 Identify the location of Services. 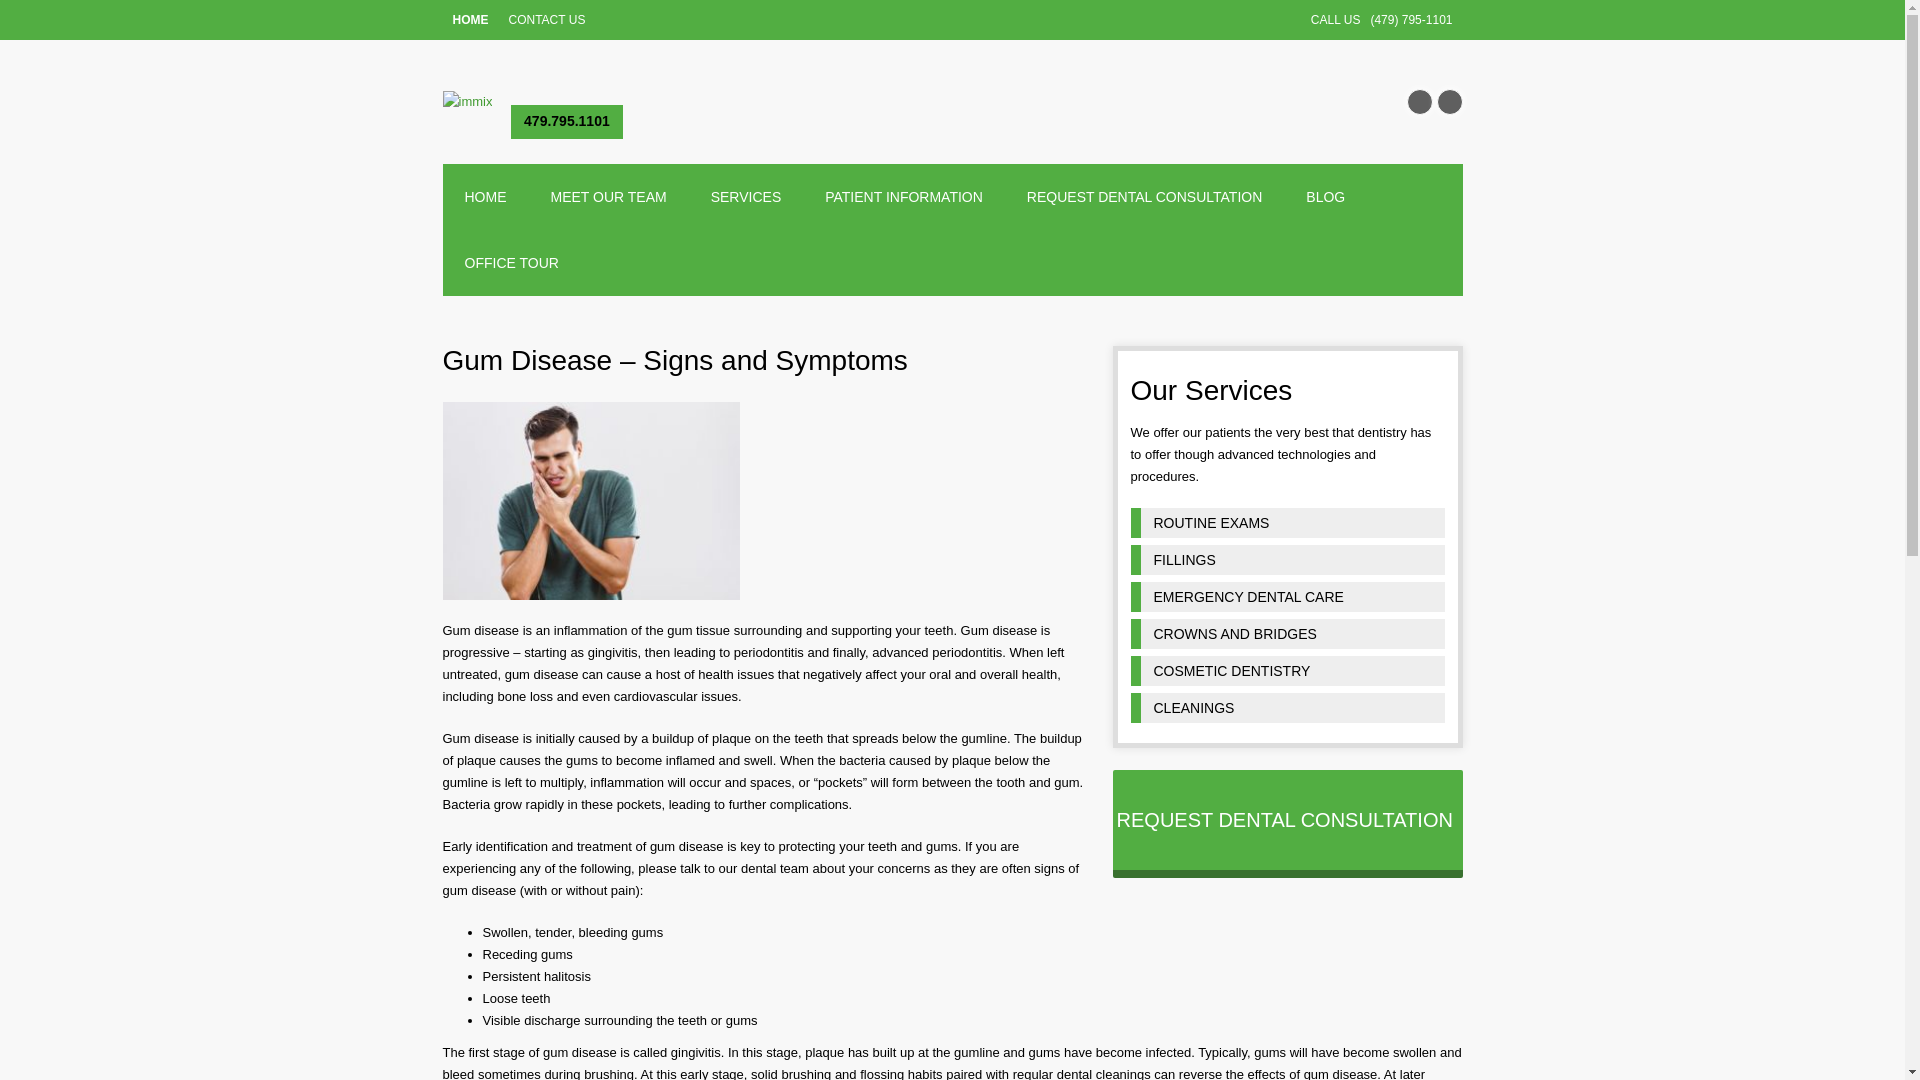
(746, 197).